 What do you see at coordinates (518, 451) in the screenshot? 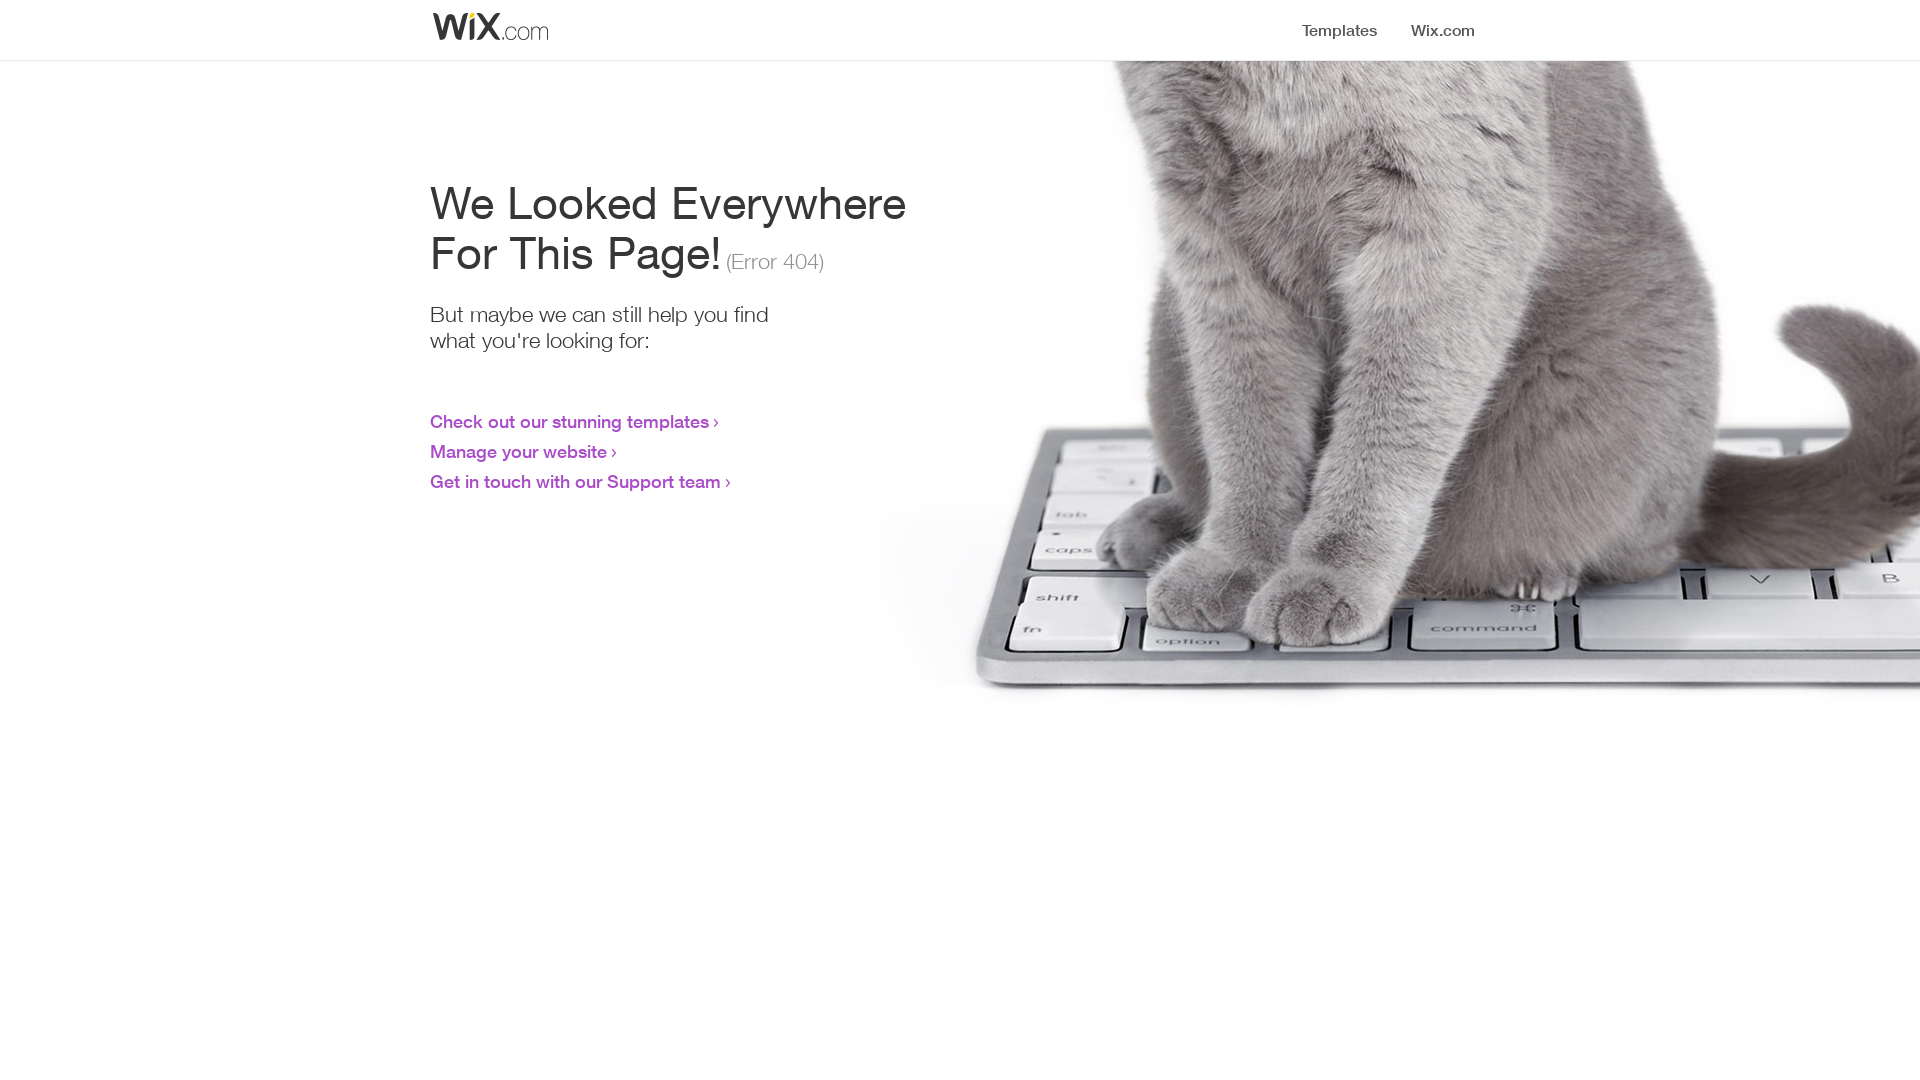
I see `Manage your website` at bounding box center [518, 451].